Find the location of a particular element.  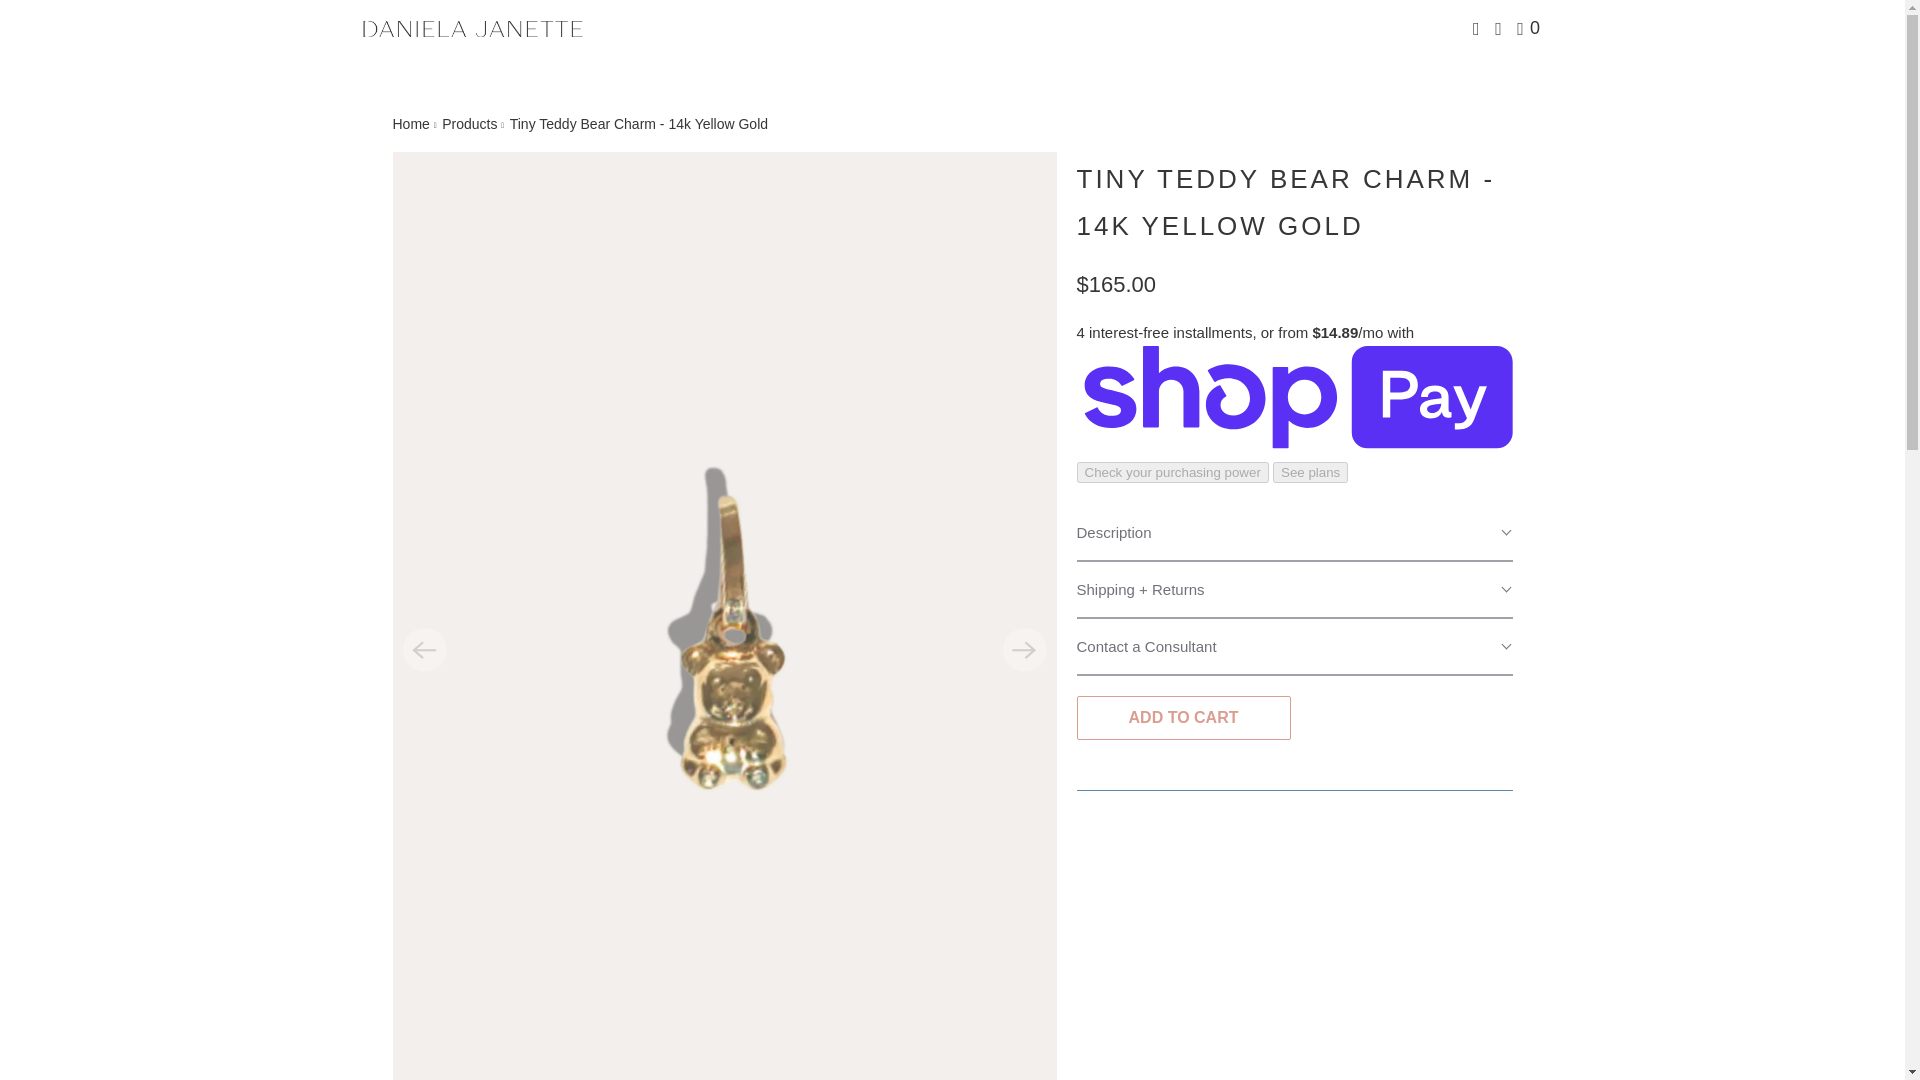

Products is located at coordinates (469, 123).